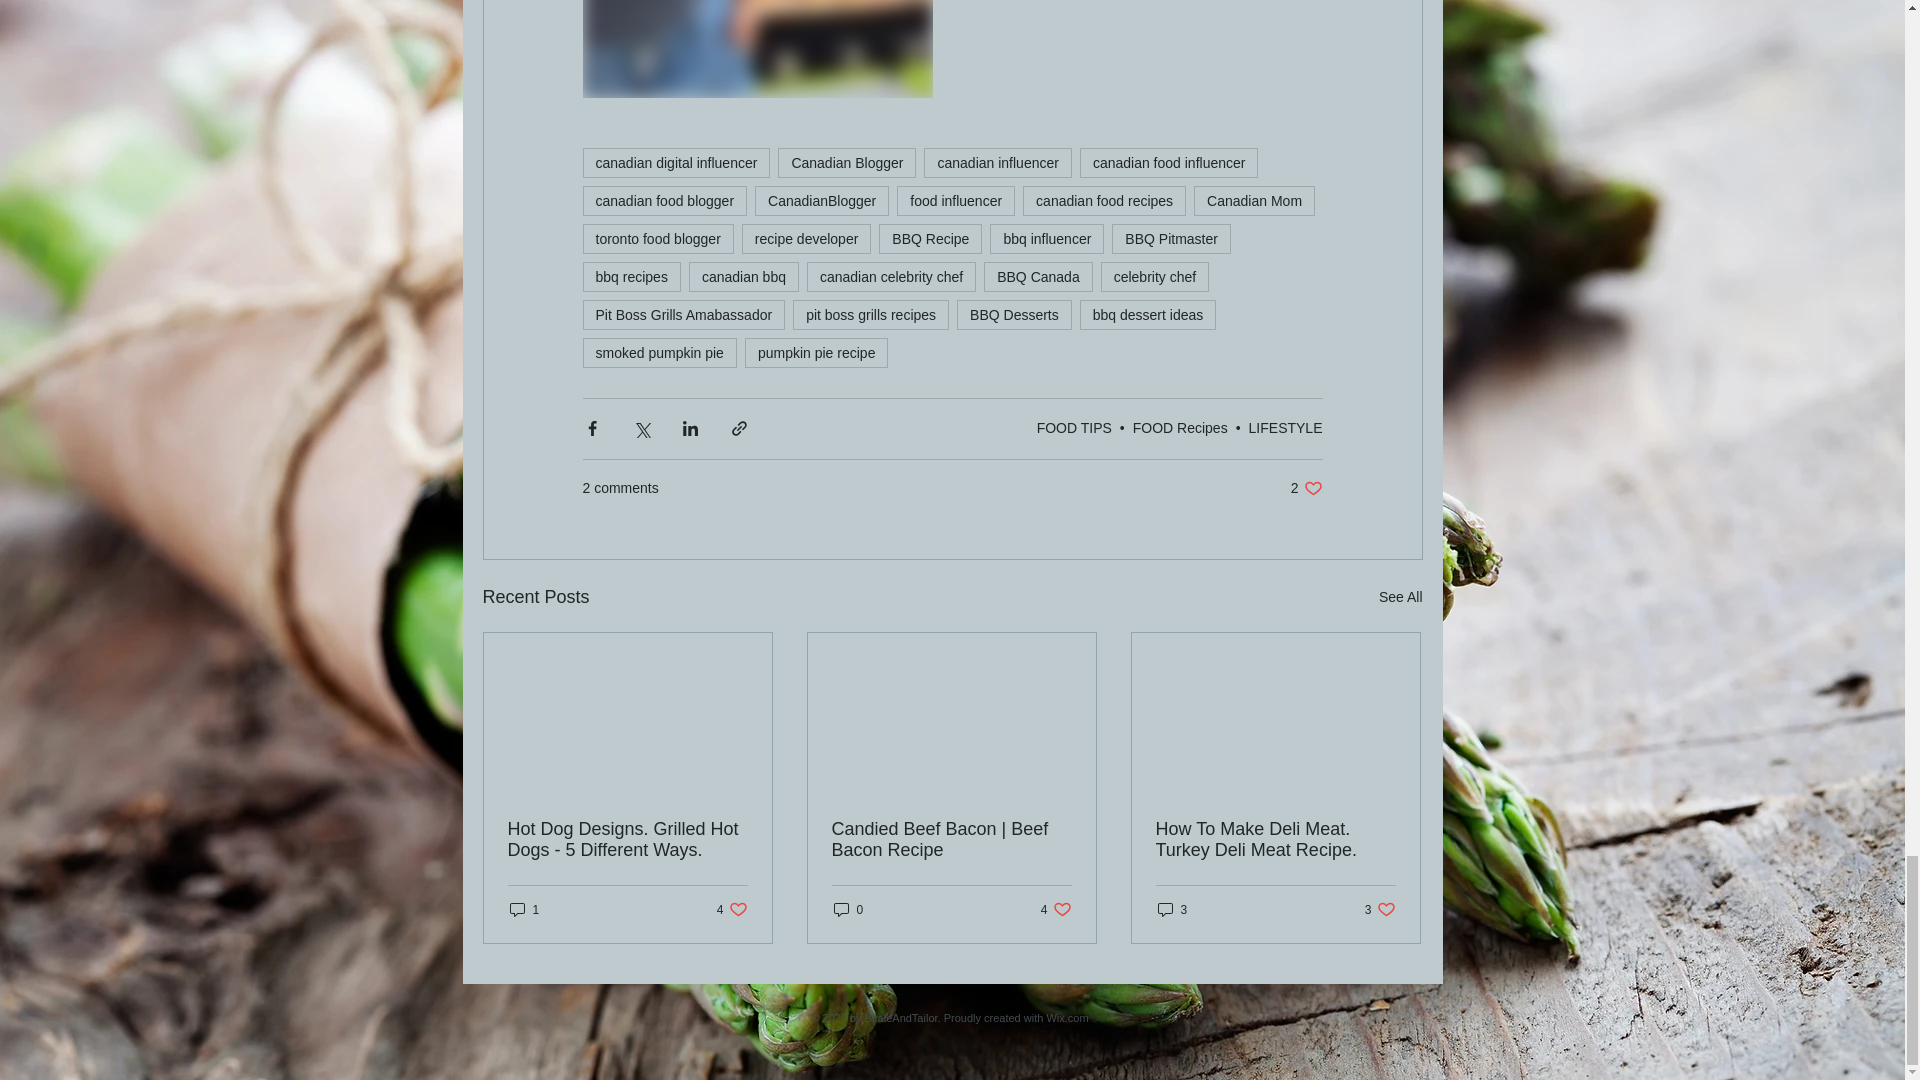 The image size is (1920, 1080). What do you see at coordinates (675, 162) in the screenshot?
I see `canadian digital influencer` at bounding box center [675, 162].